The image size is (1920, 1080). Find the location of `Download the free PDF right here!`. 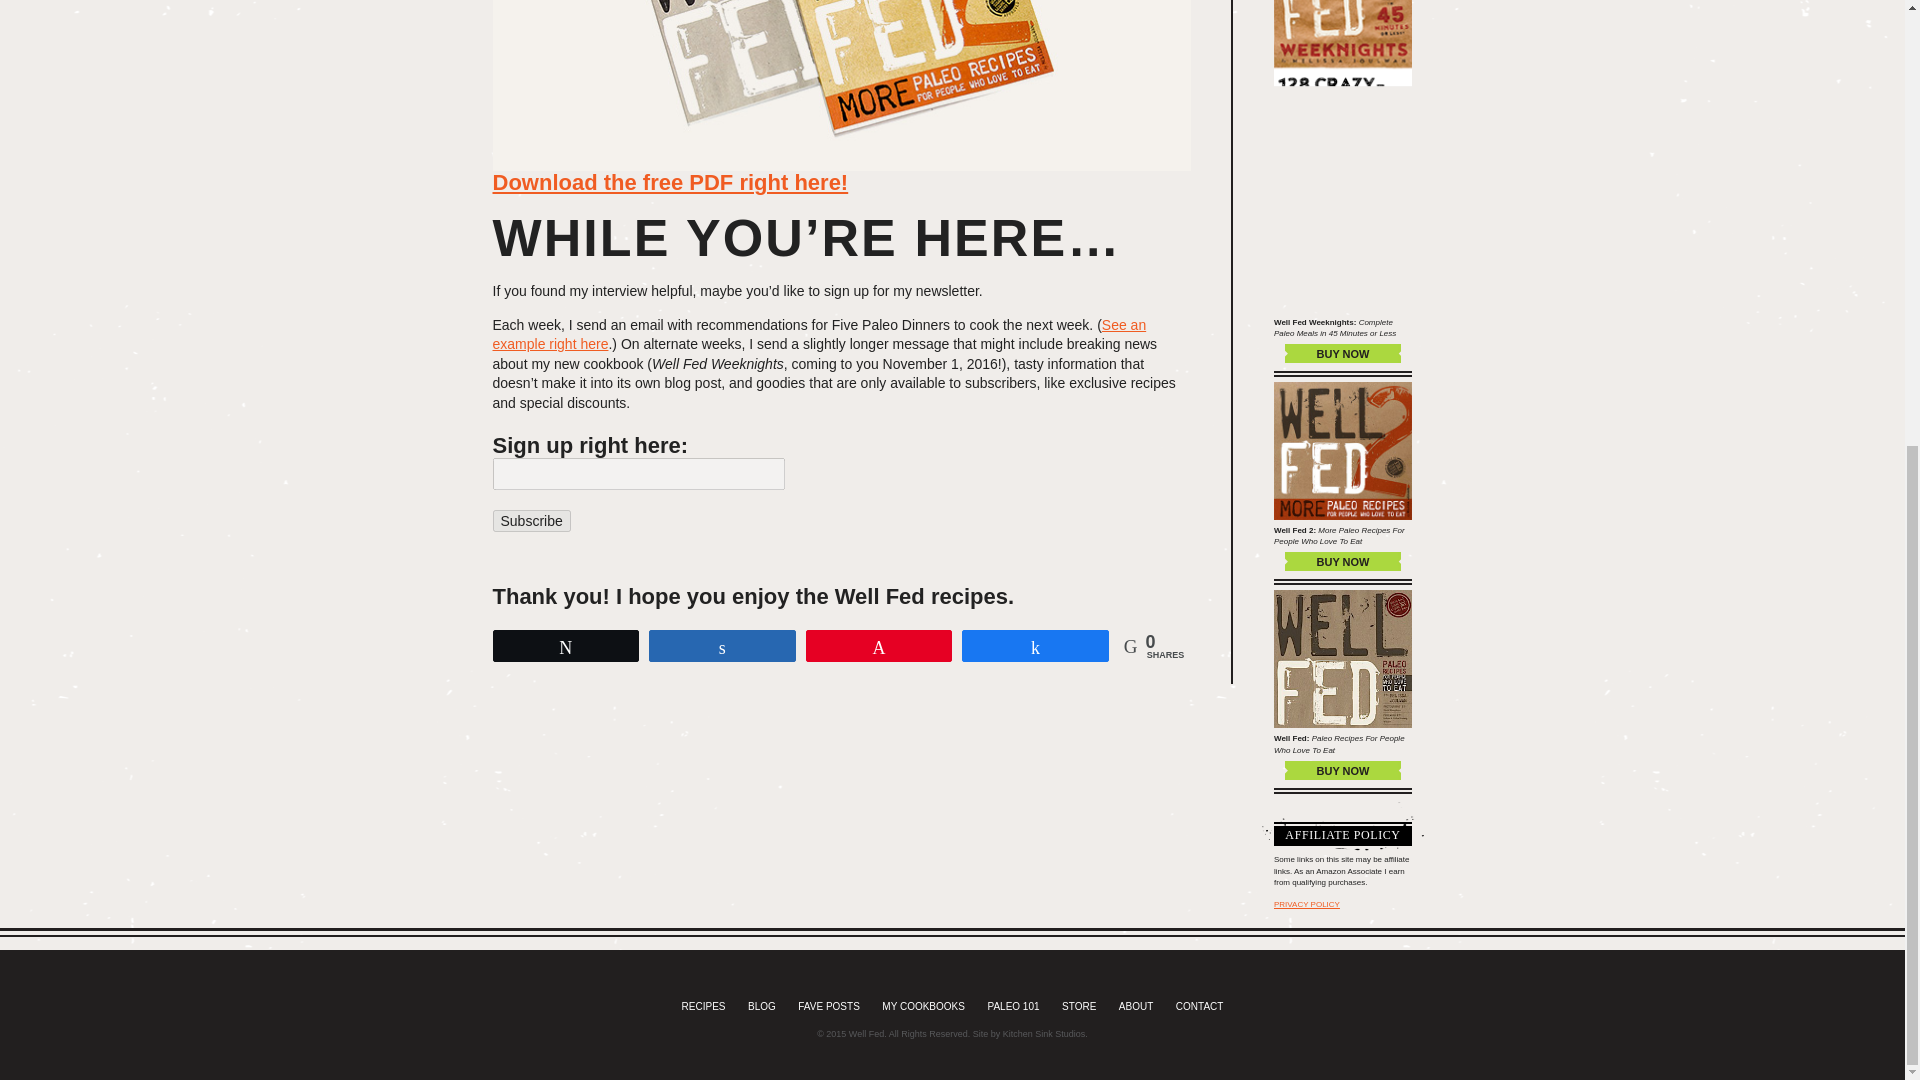

Download the free PDF right here! is located at coordinates (670, 182).